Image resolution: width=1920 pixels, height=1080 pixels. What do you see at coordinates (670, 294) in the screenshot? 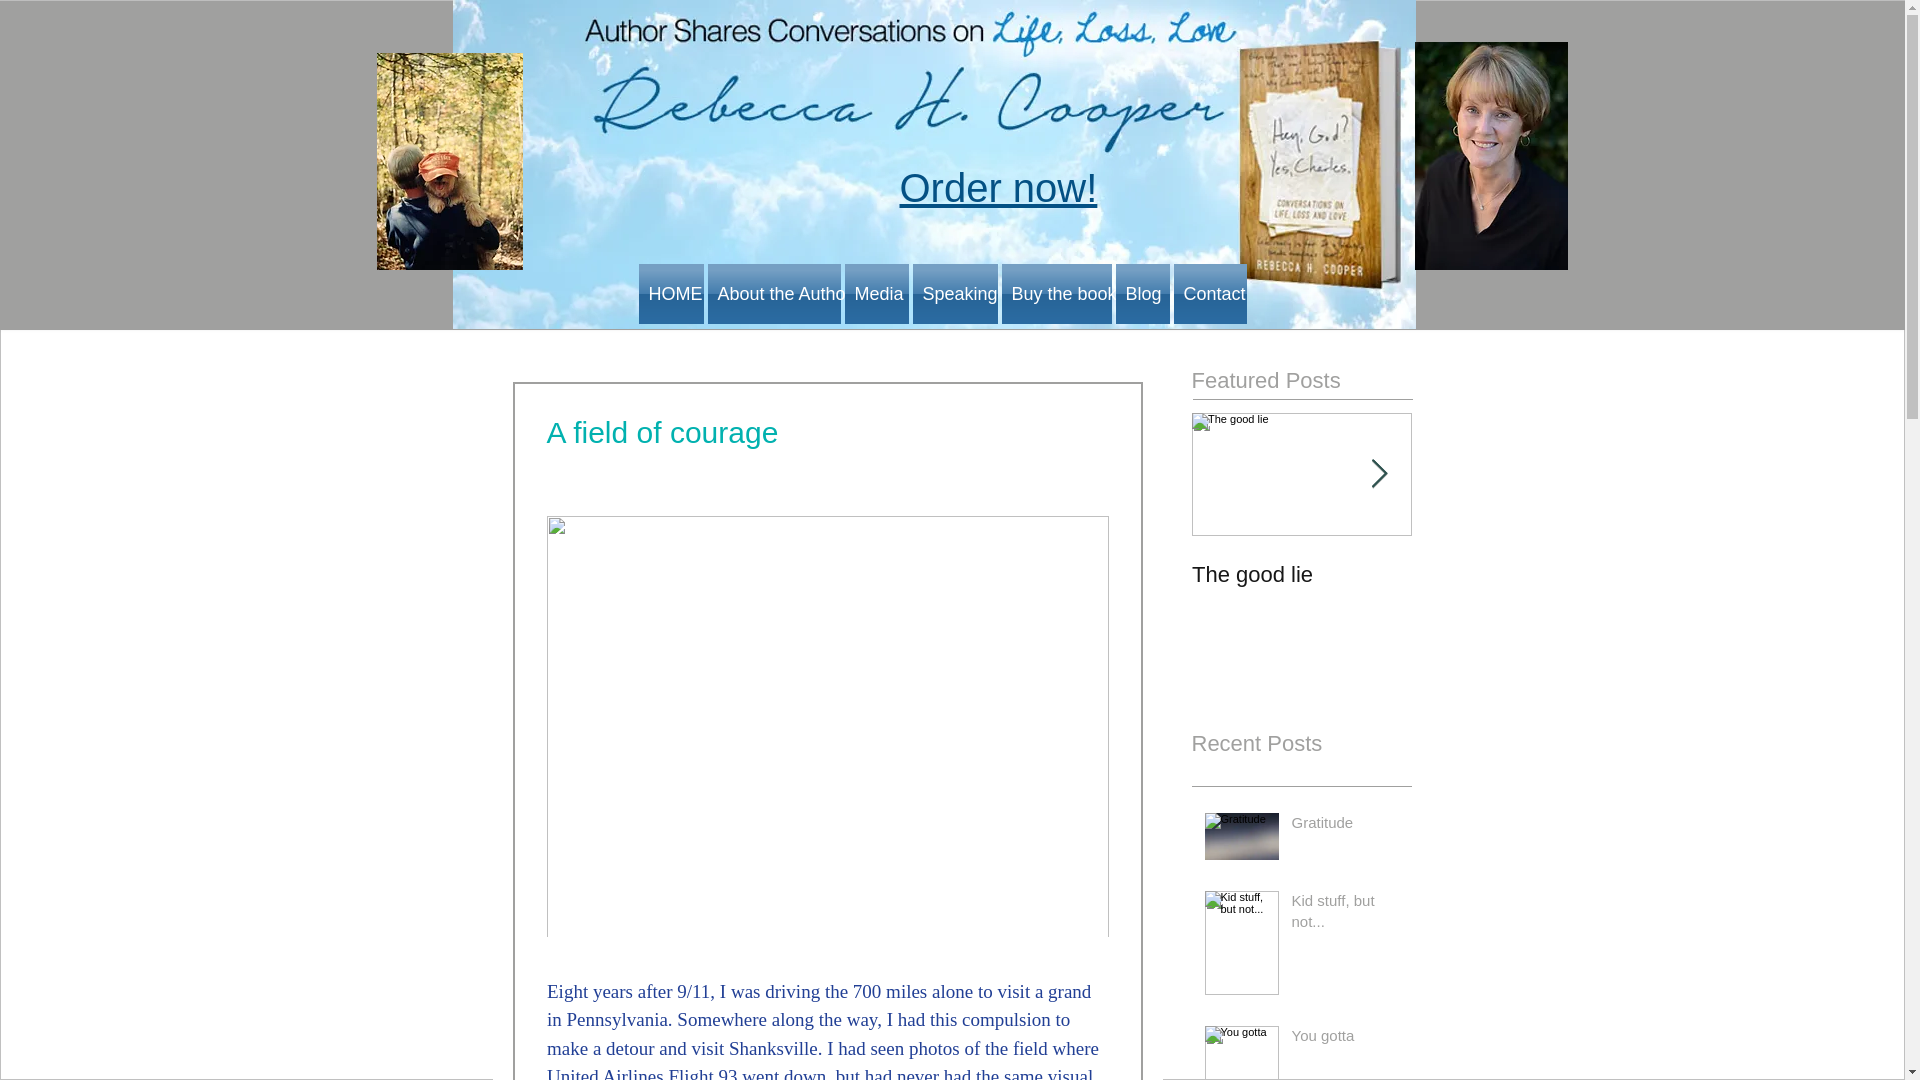
I see `HOME` at bounding box center [670, 294].